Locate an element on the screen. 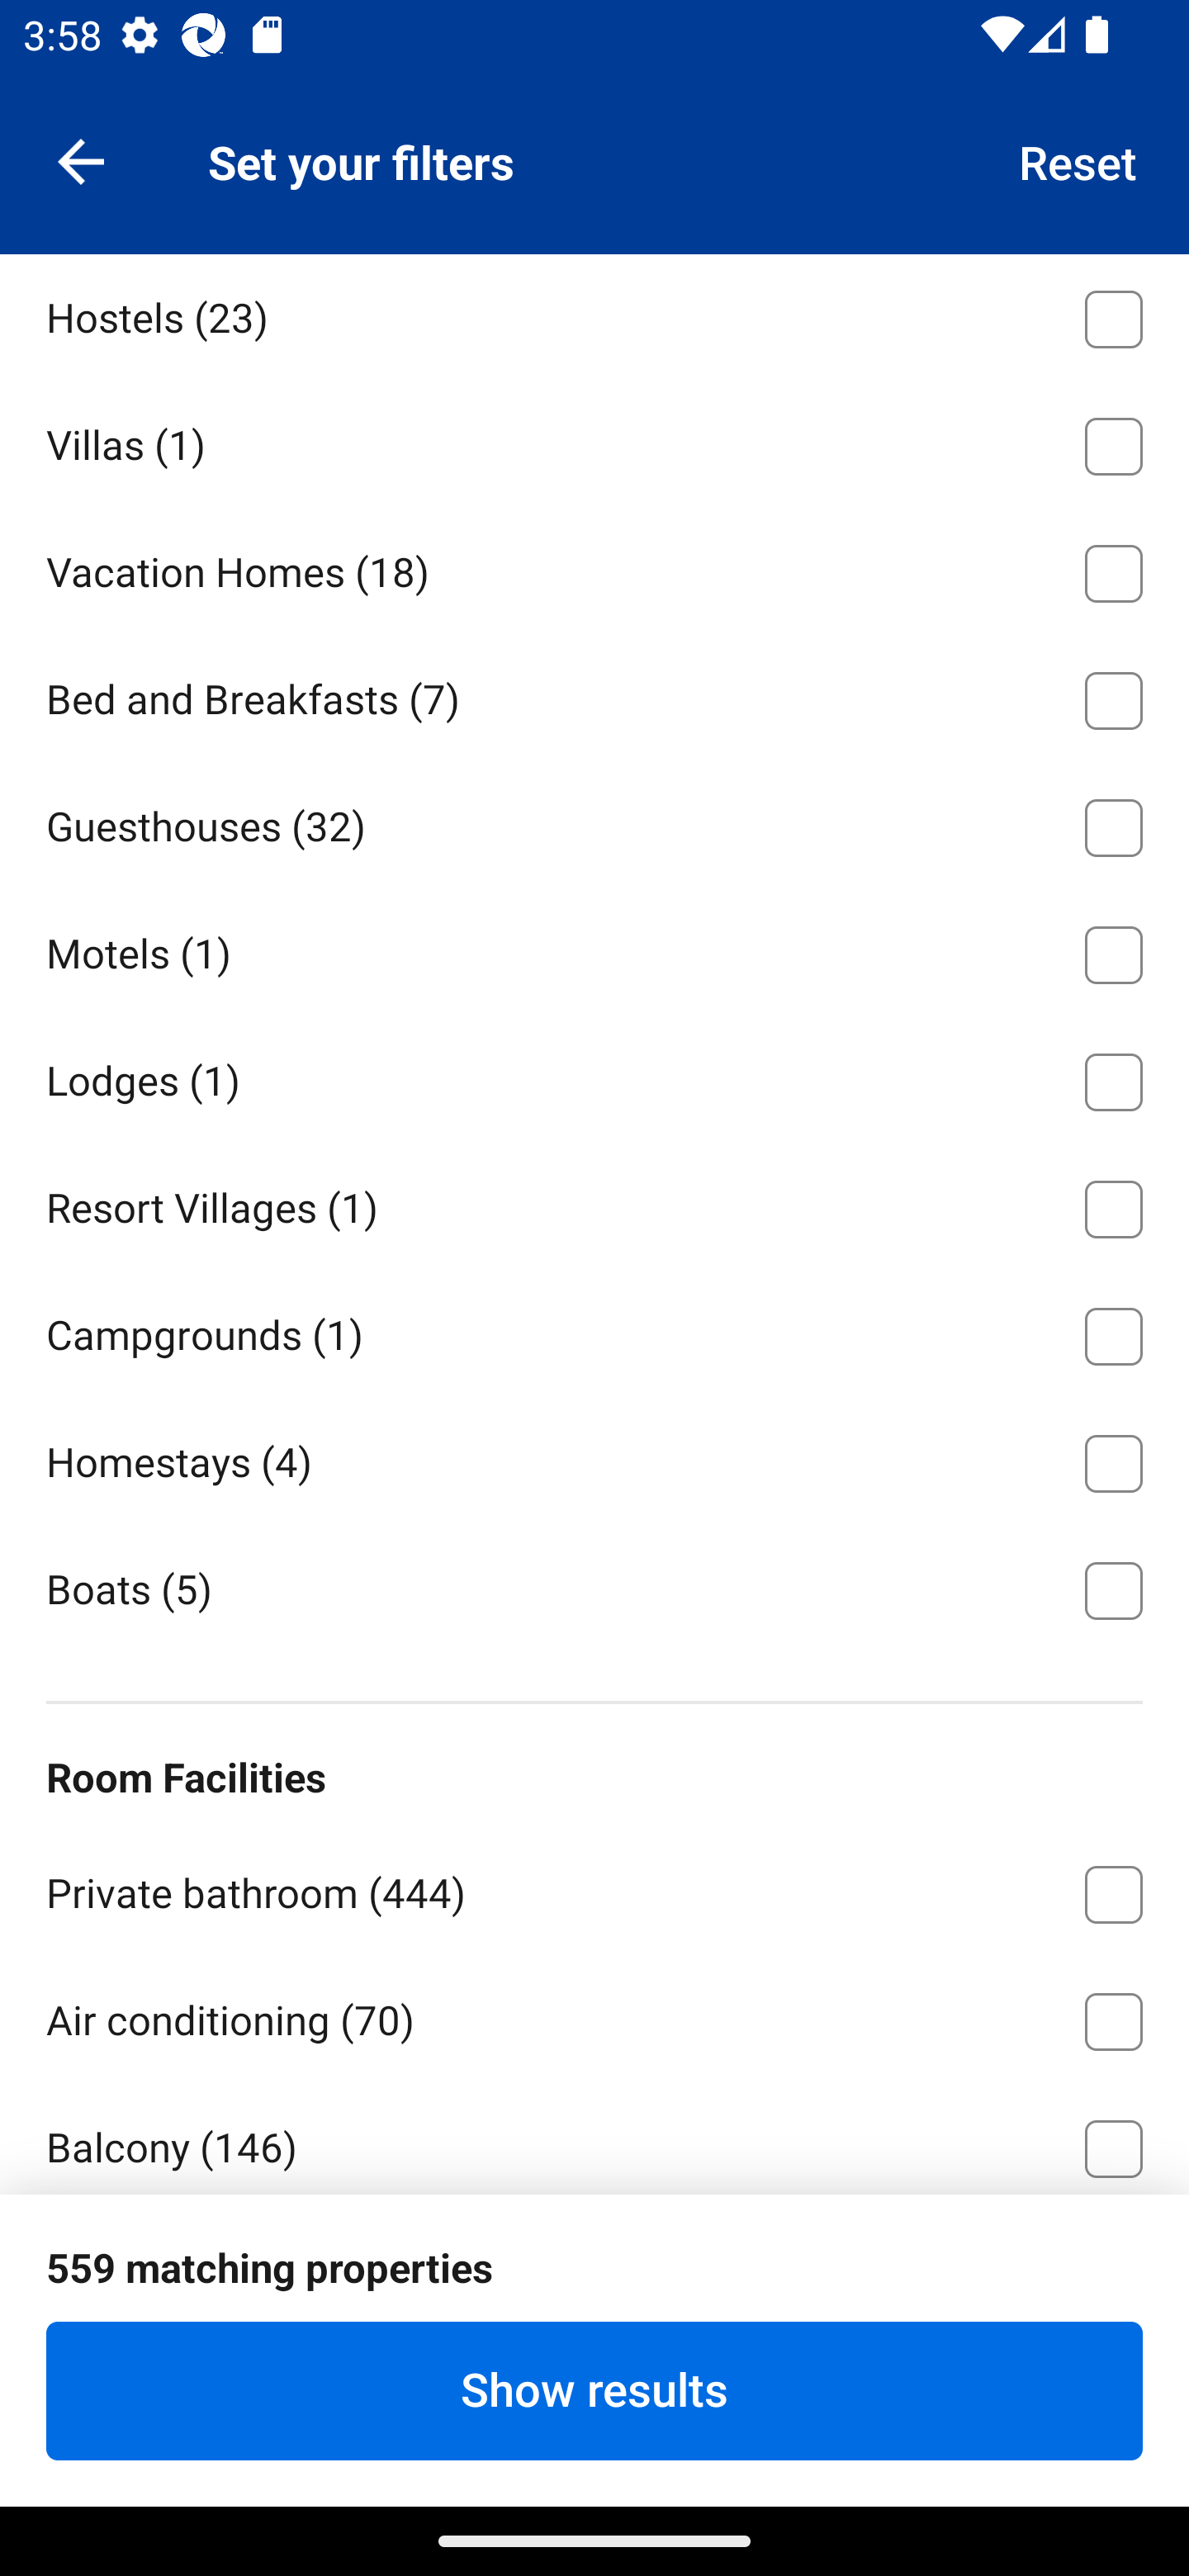 Image resolution: width=1189 pixels, height=2576 pixels. Villas ⁦(1) is located at coordinates (594, 440).